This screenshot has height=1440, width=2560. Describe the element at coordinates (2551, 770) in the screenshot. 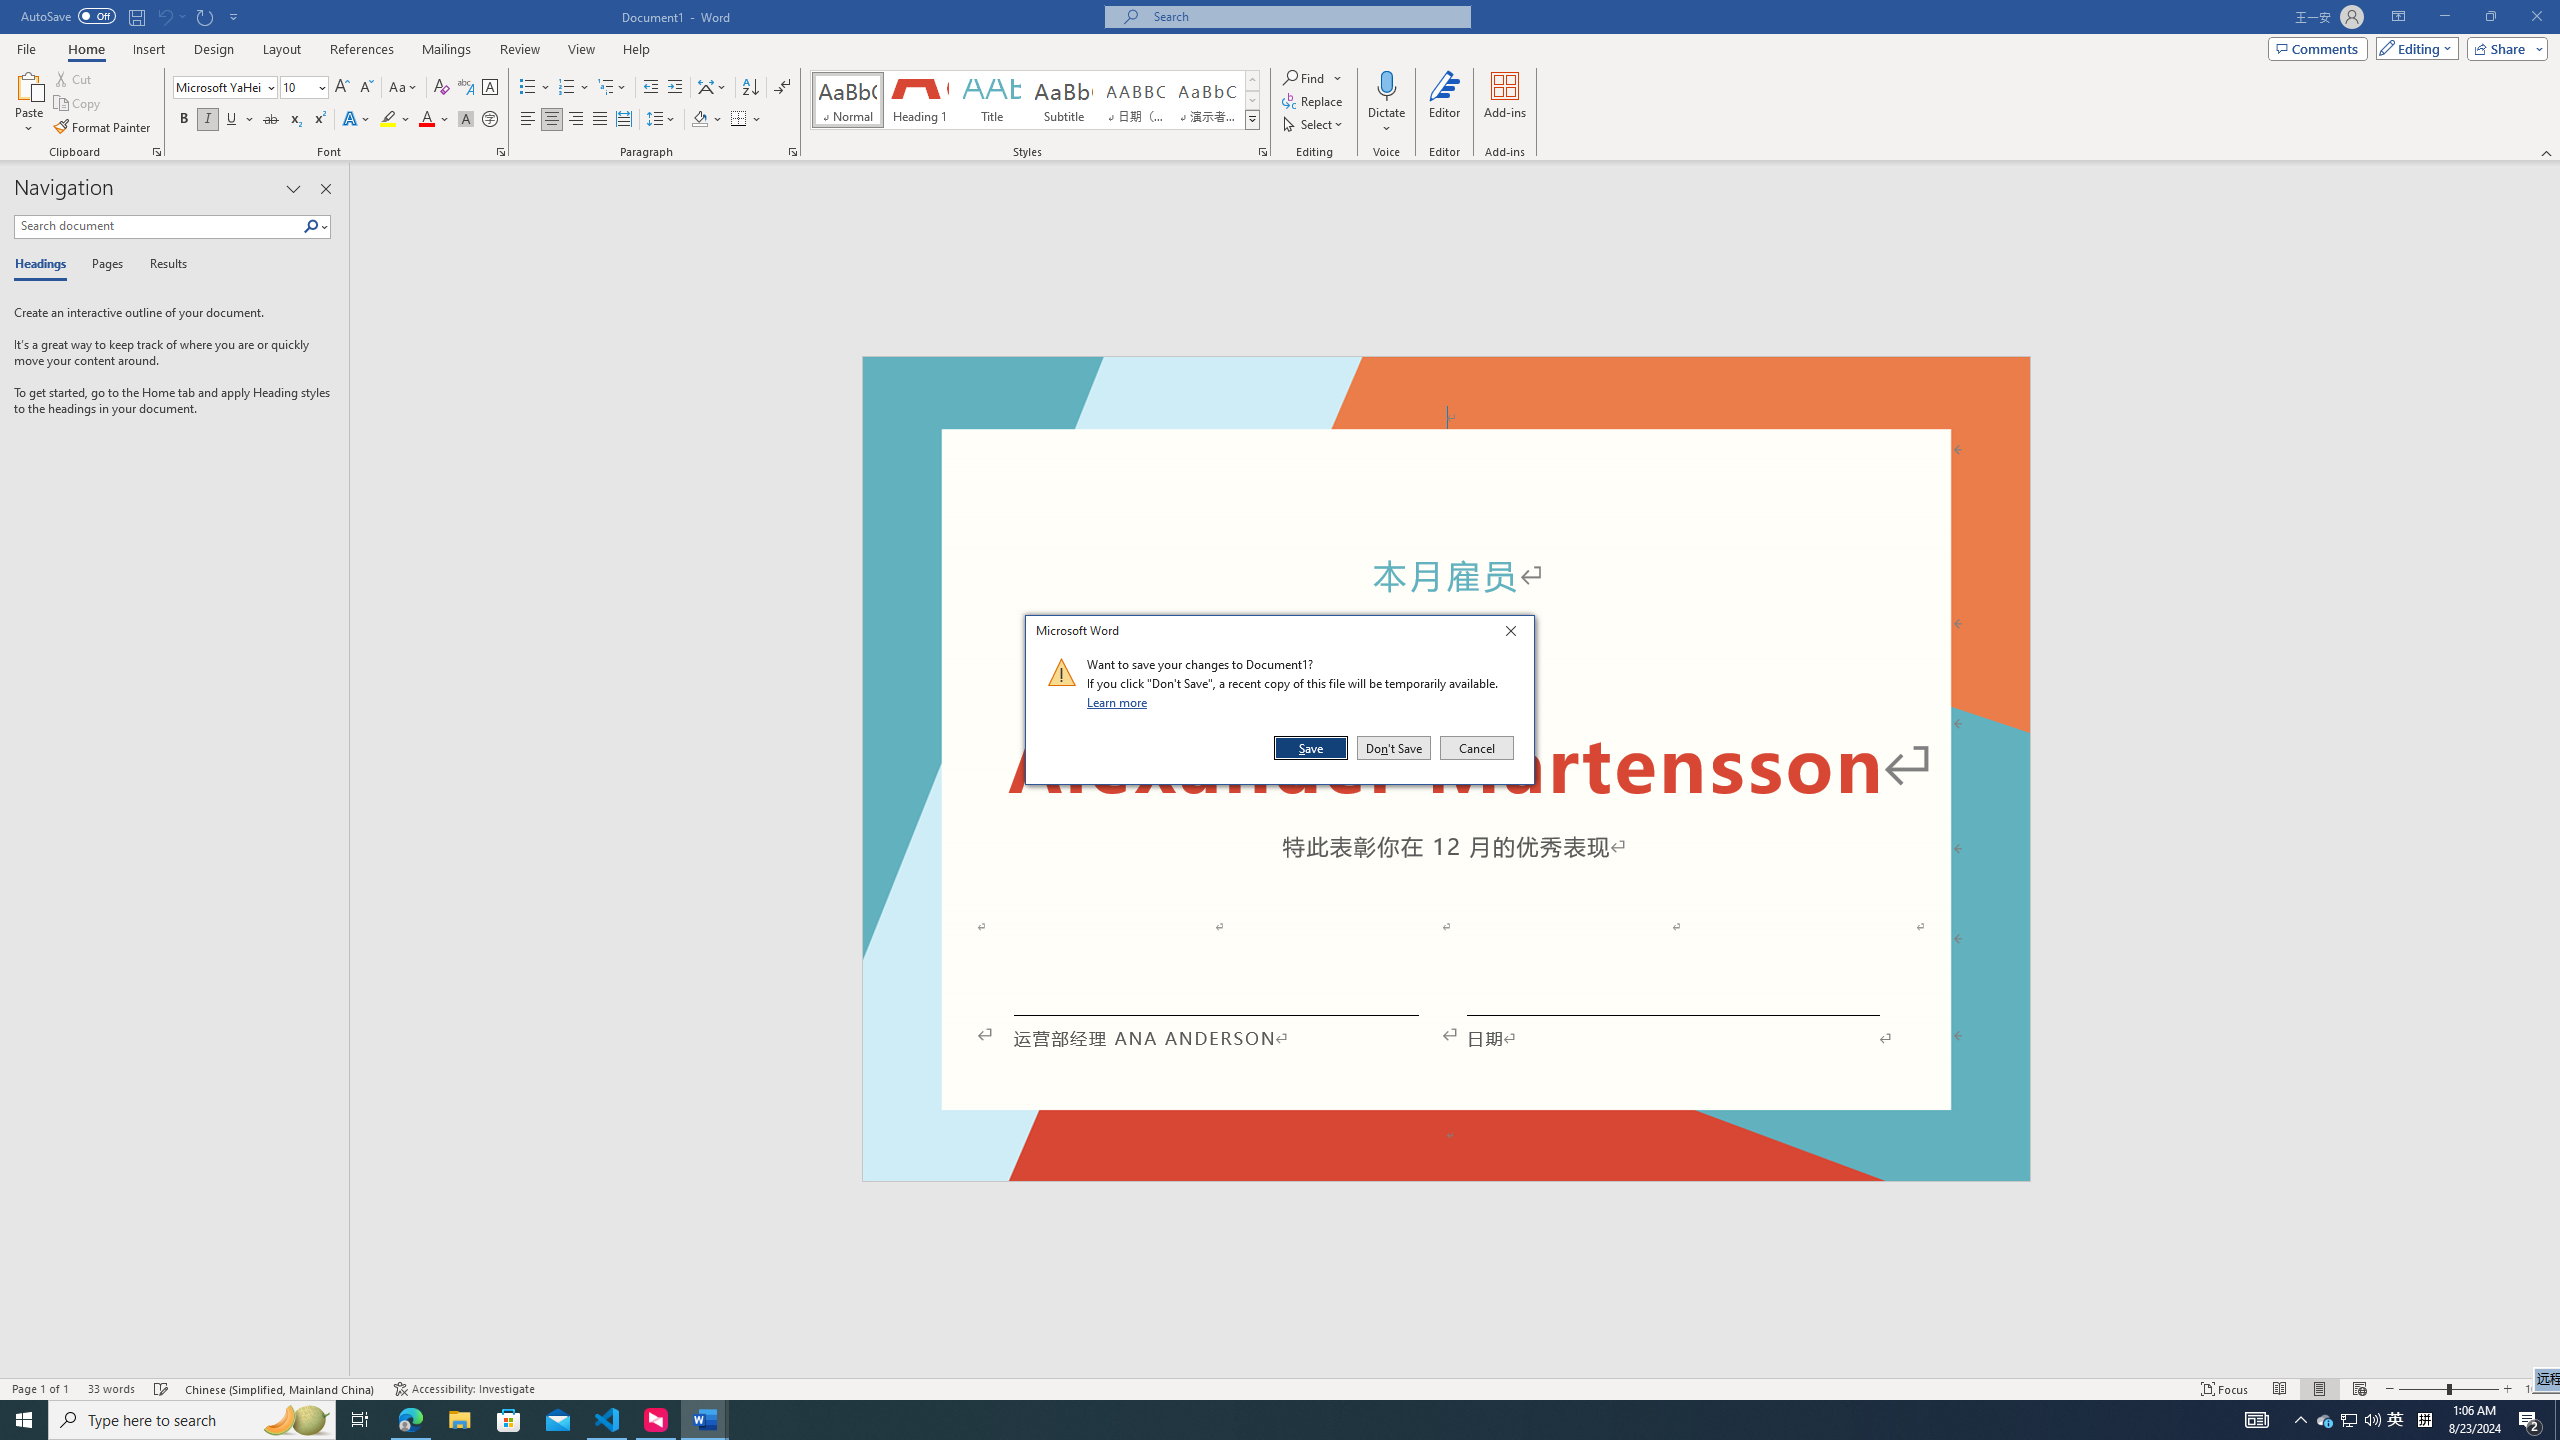

I see `Class: NetUIScrollBar` at that location.